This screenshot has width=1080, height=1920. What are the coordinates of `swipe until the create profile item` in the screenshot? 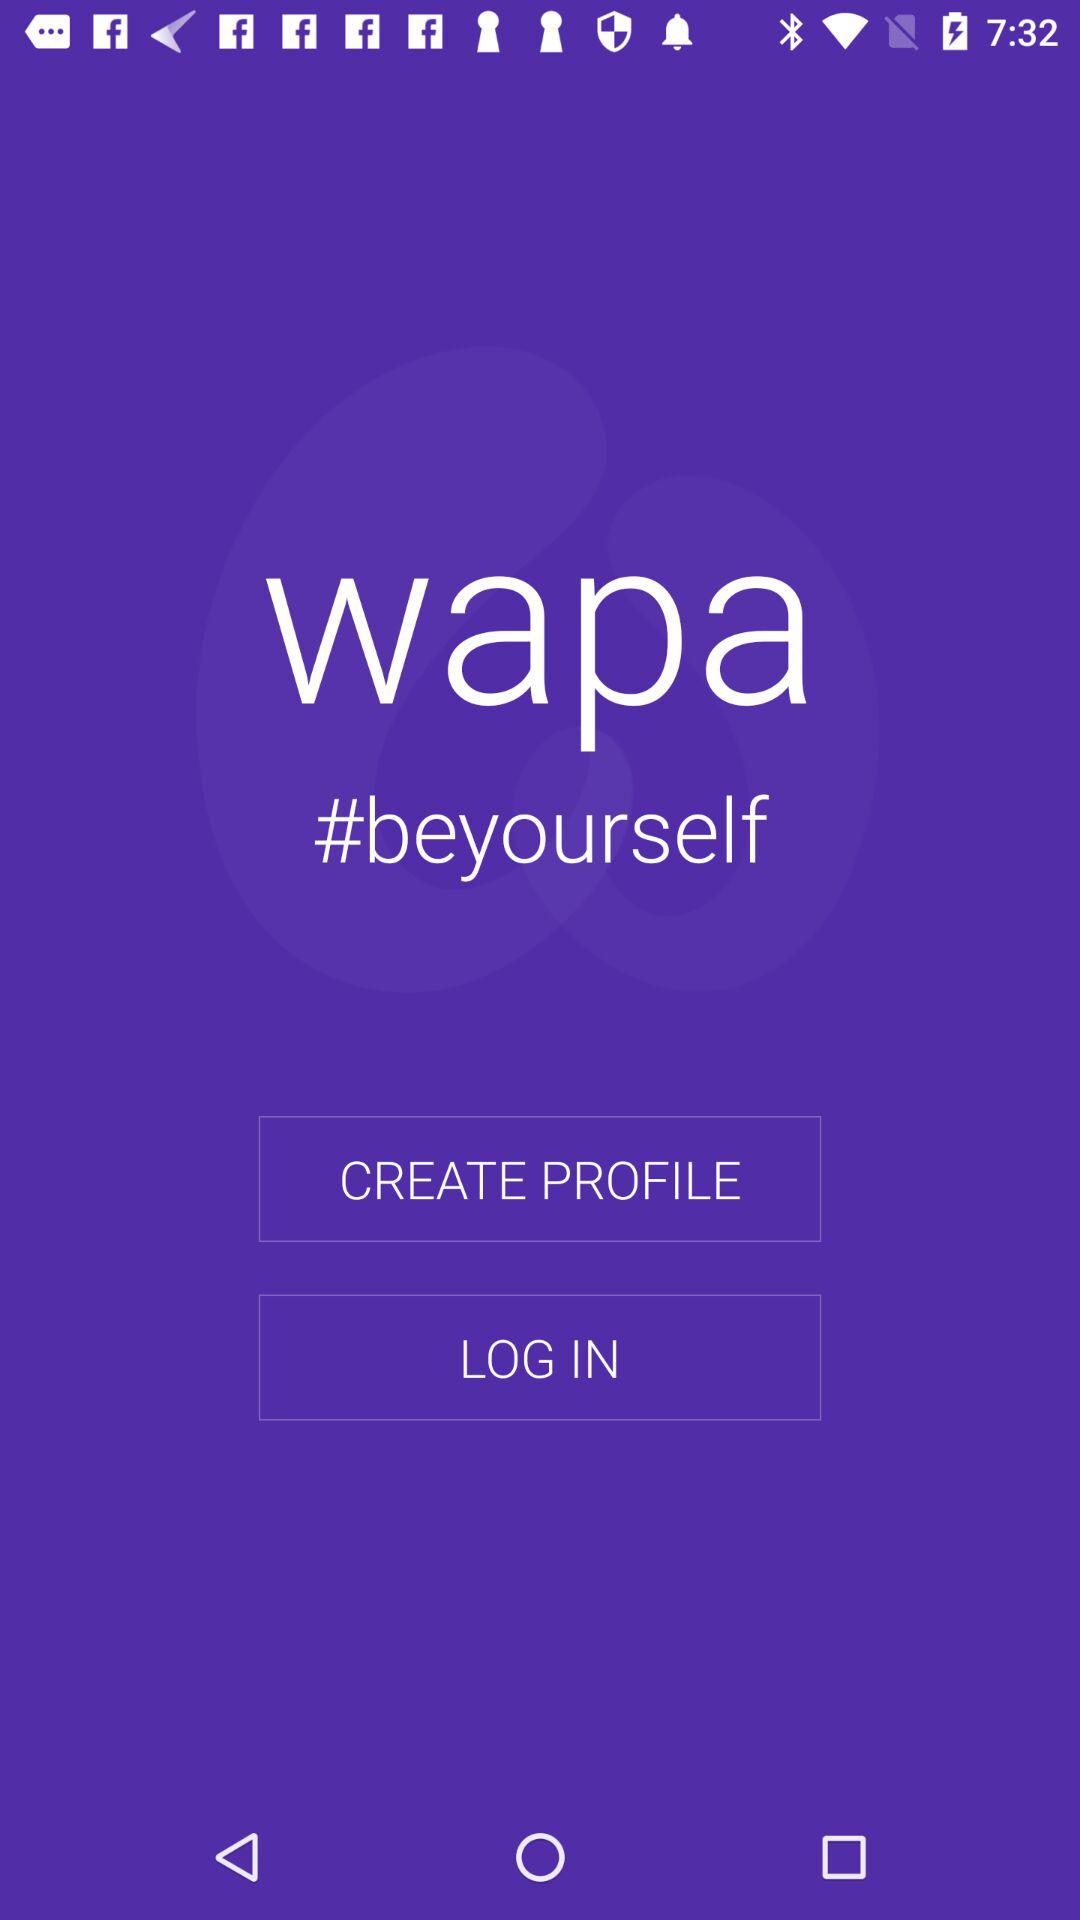 It's located at (540, 1179).